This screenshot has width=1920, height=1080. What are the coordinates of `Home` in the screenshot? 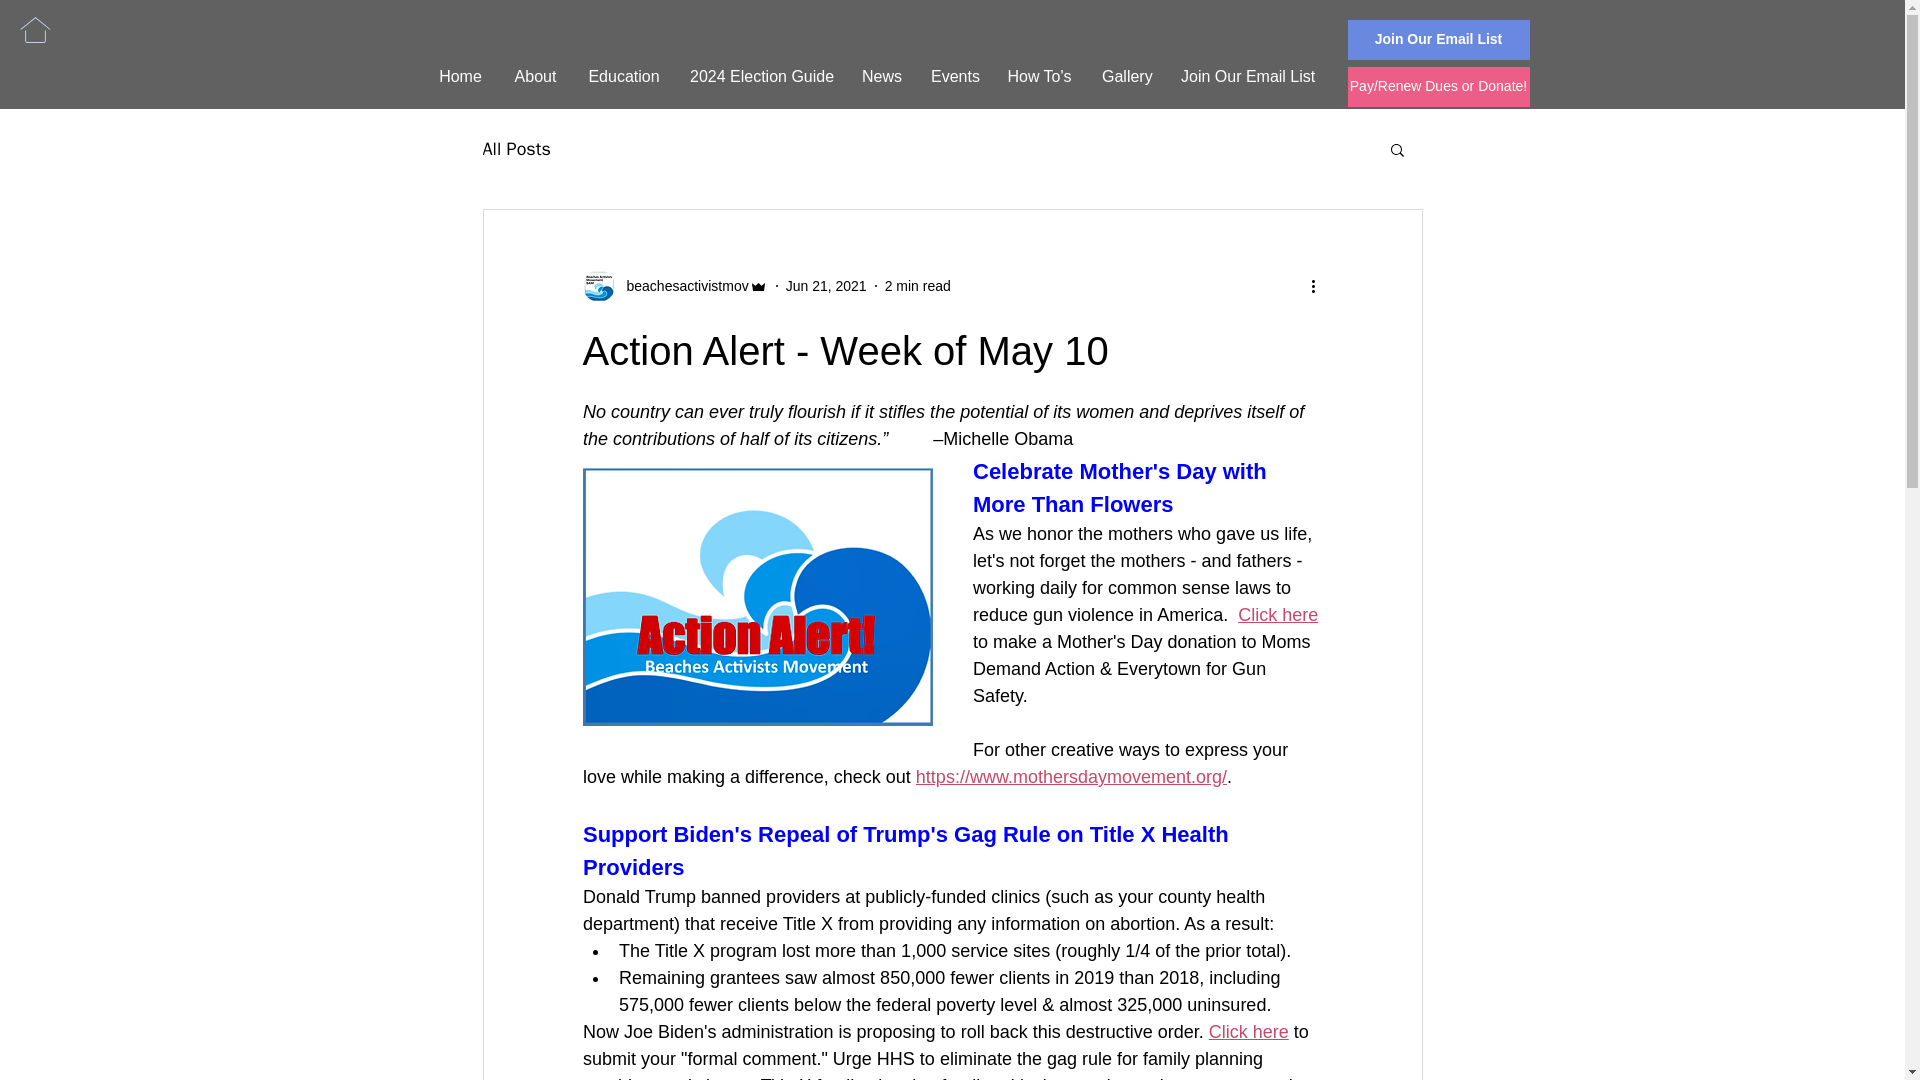 It's located at (460, 76).